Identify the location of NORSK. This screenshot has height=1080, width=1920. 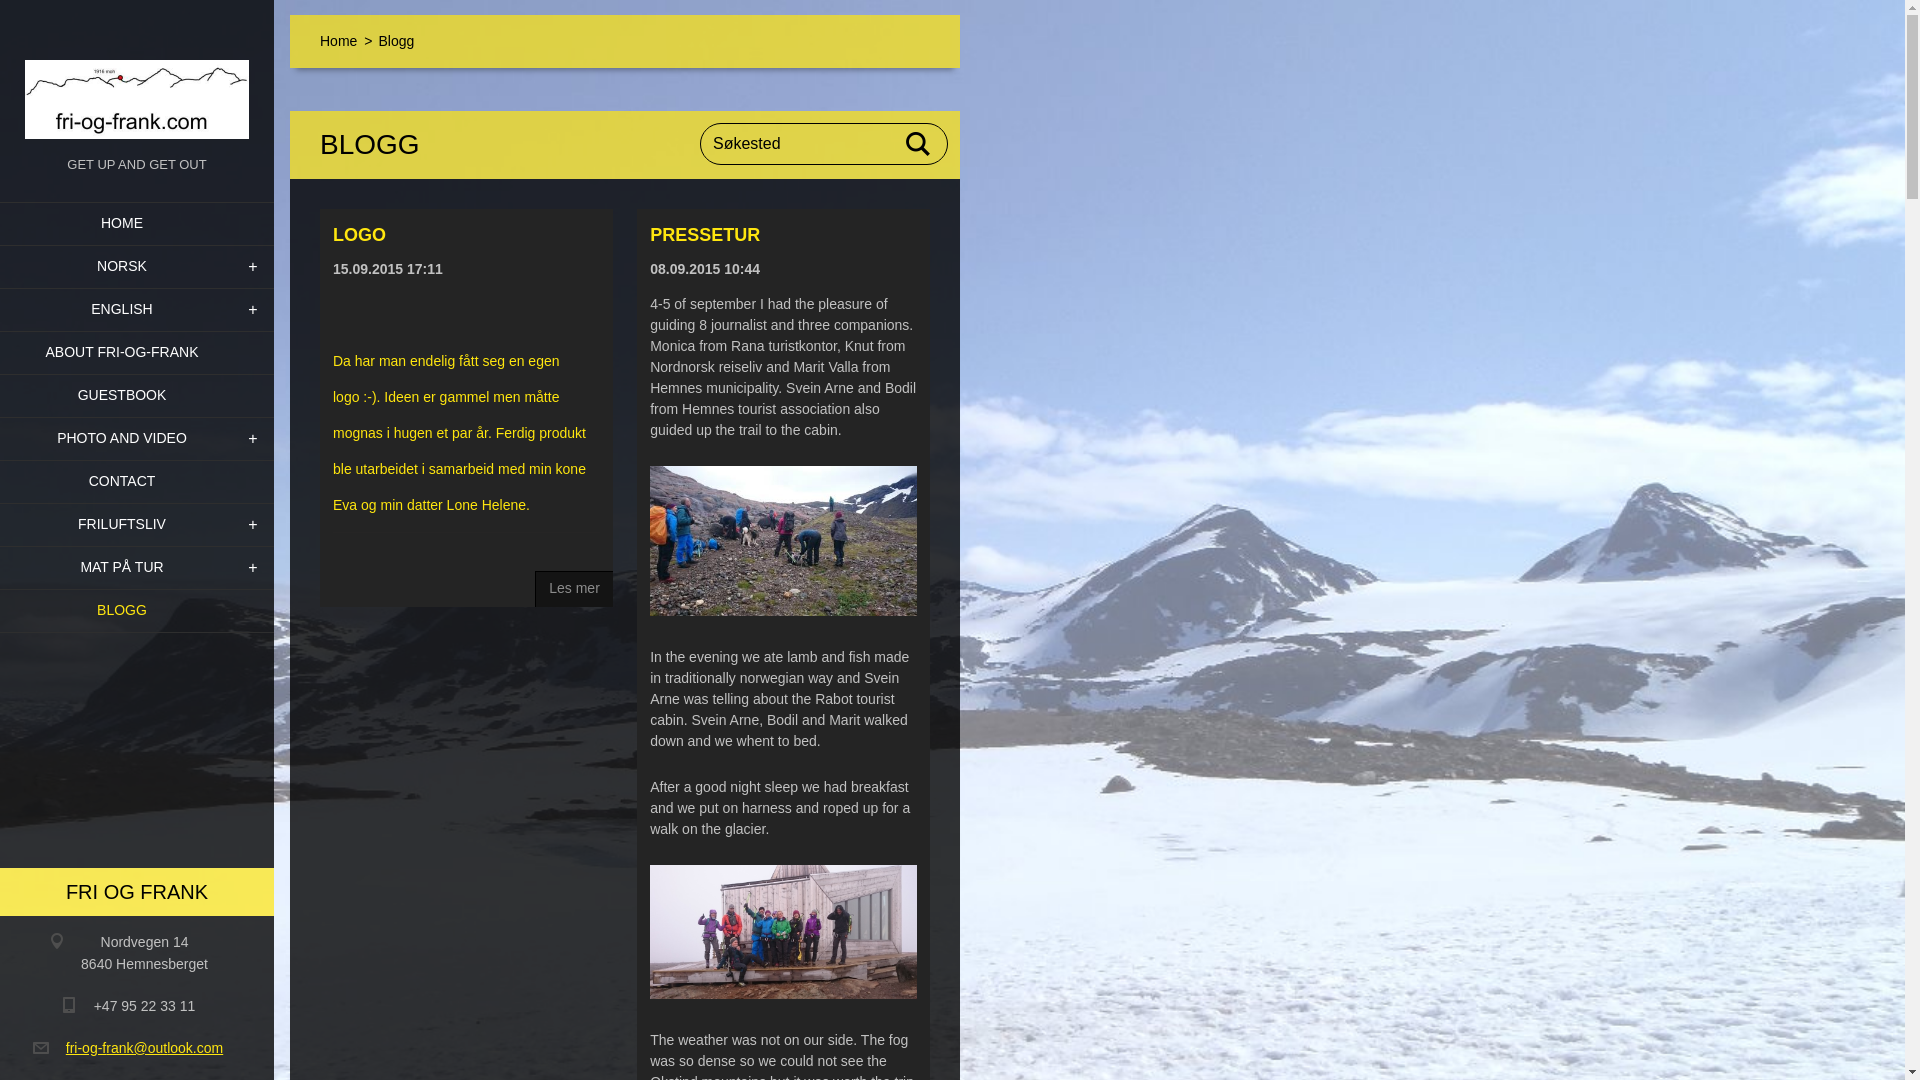
(137, 268).